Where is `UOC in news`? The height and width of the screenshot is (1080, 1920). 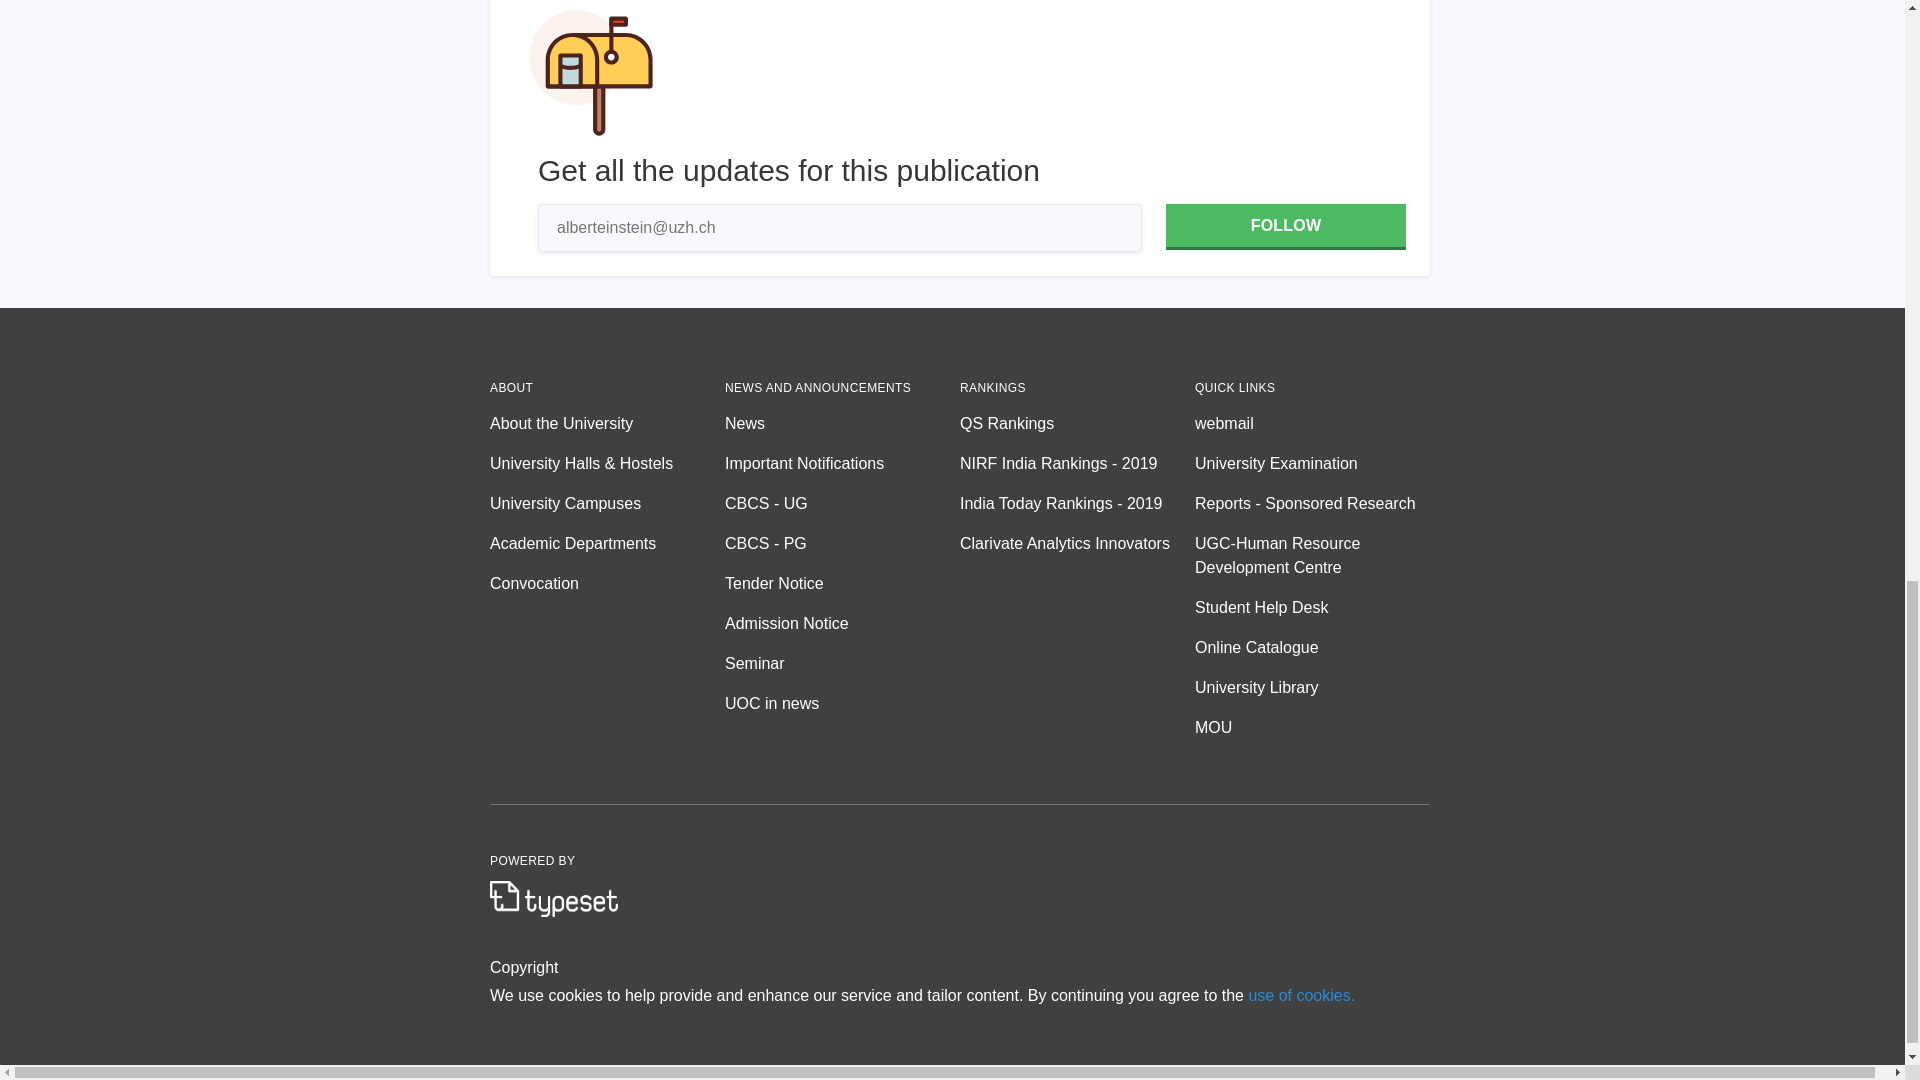 UOC in news is located at coordinates (842, 704).